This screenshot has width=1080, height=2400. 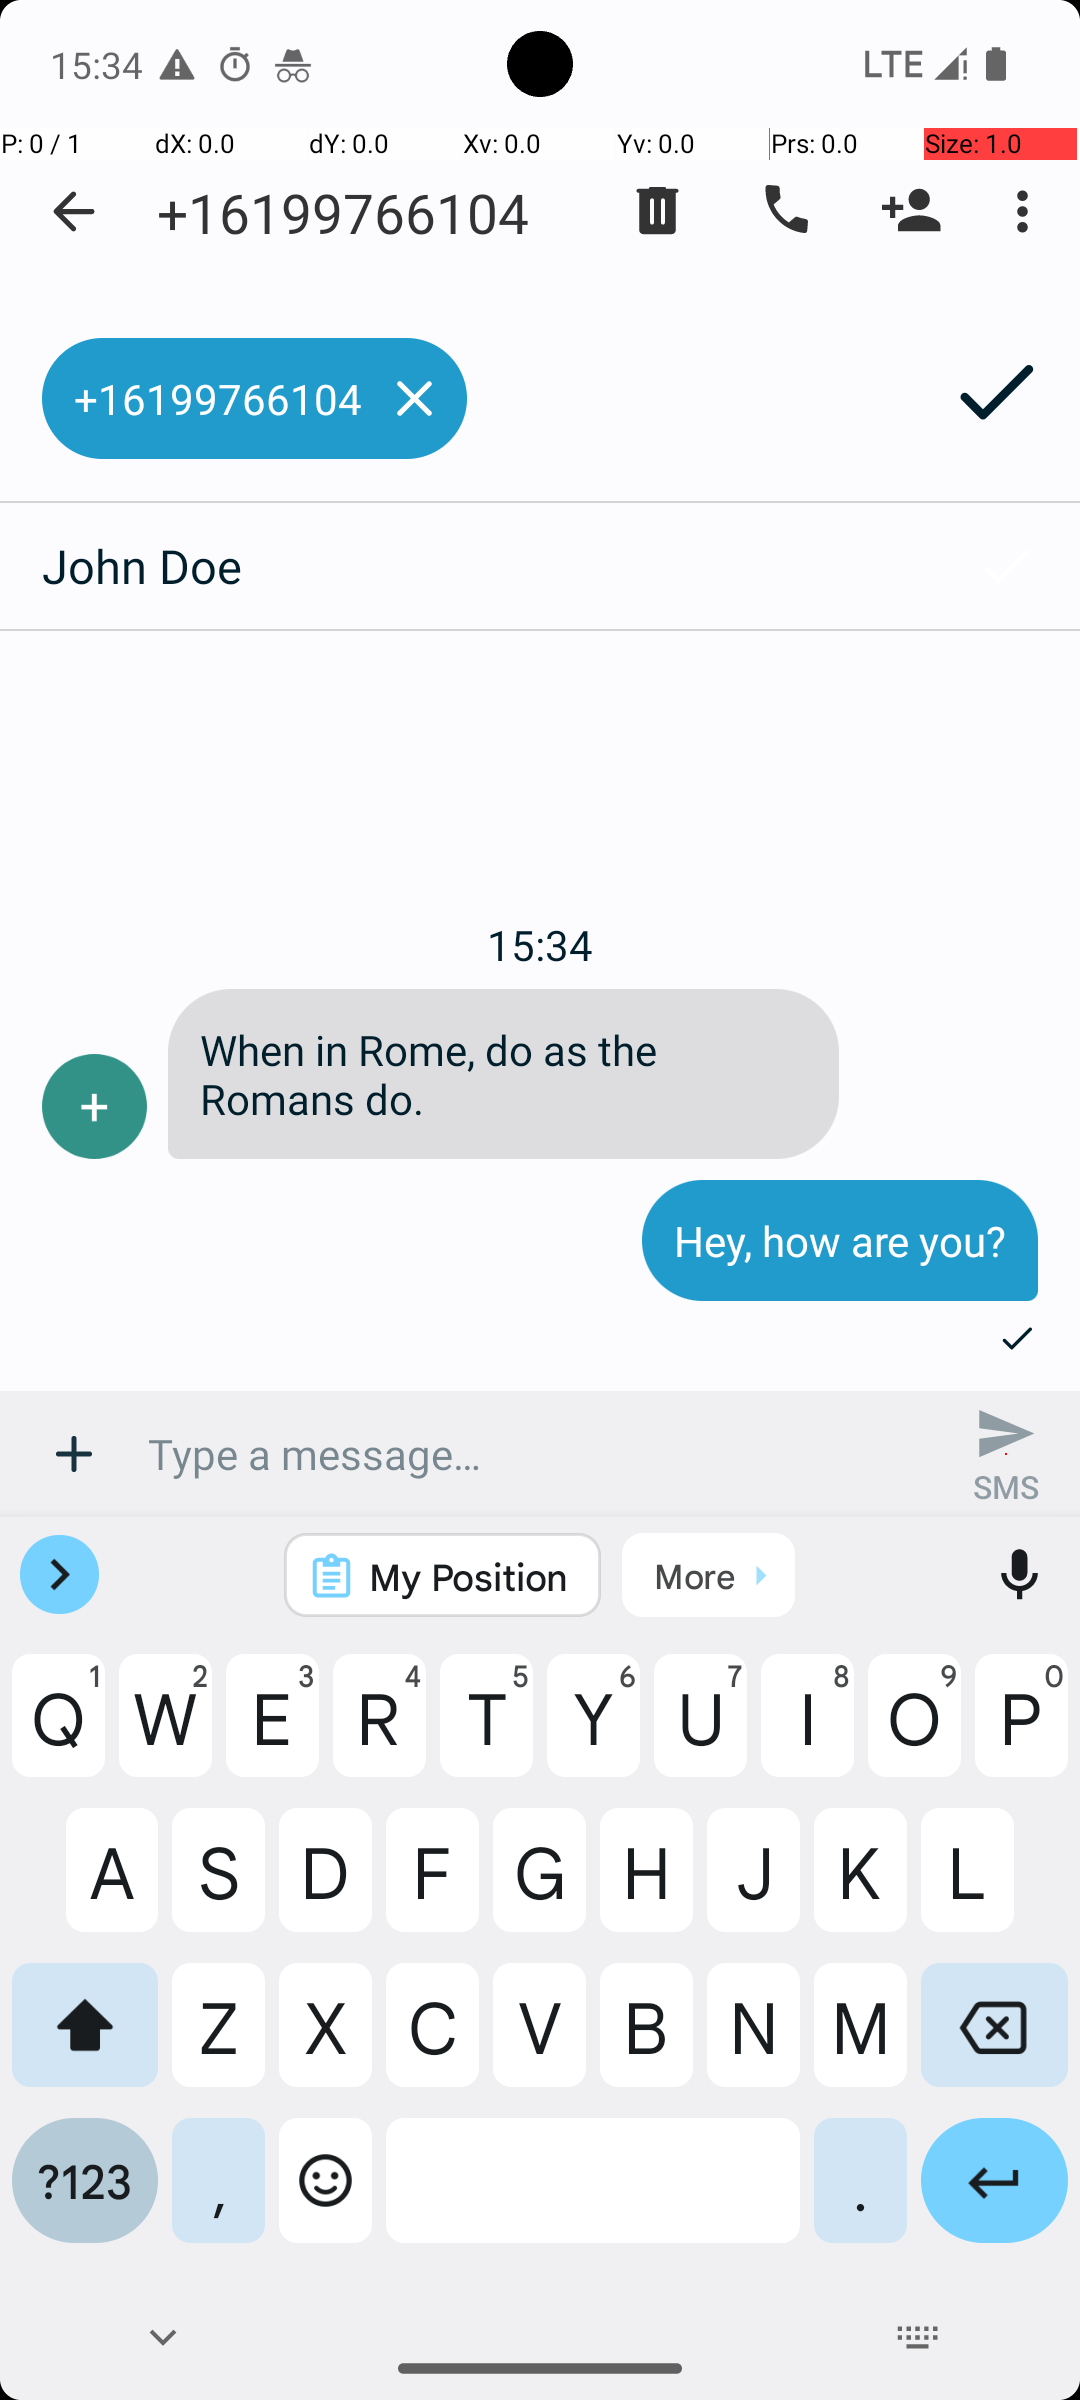 What do you see at coordinates (1006, 566) in the screenshot?
I see `Confirm selection` at bounding box center [1006, 566].